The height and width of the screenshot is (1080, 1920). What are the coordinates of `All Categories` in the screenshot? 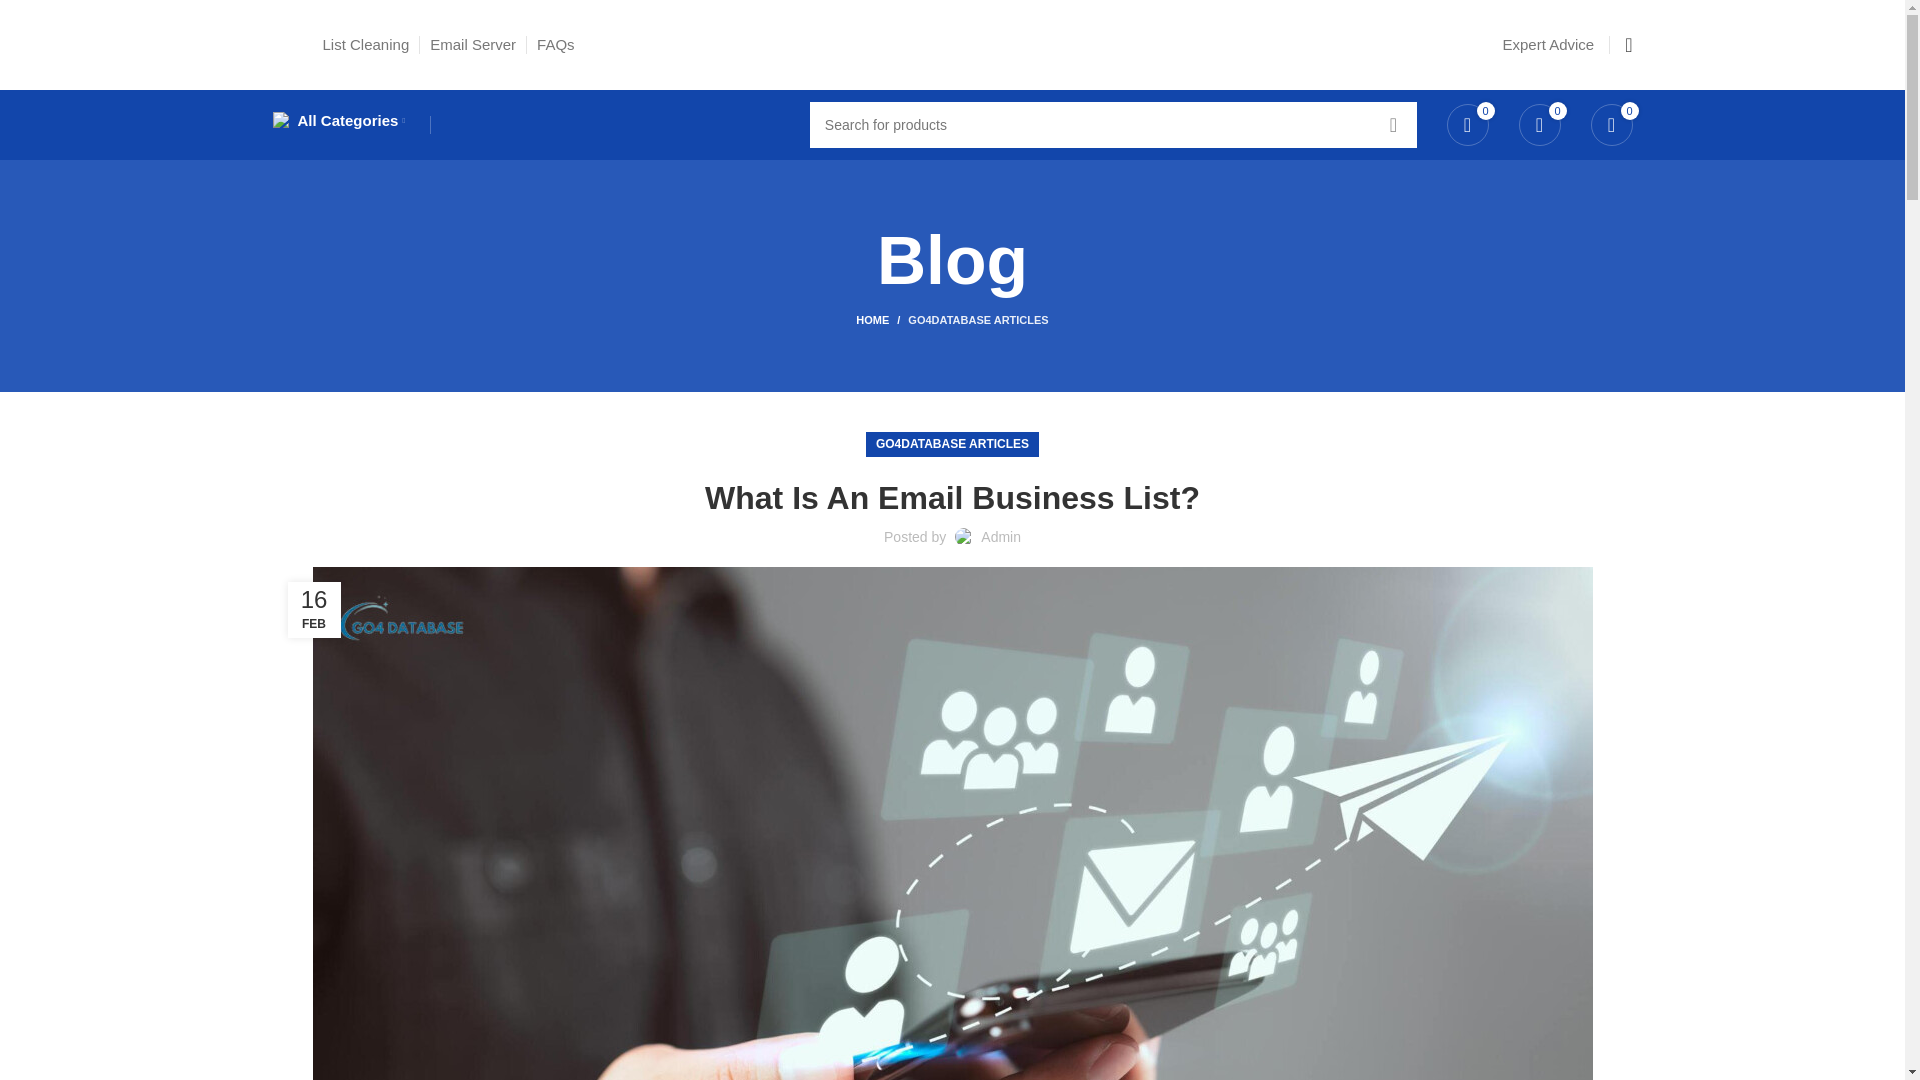 It's located at (338, 121).